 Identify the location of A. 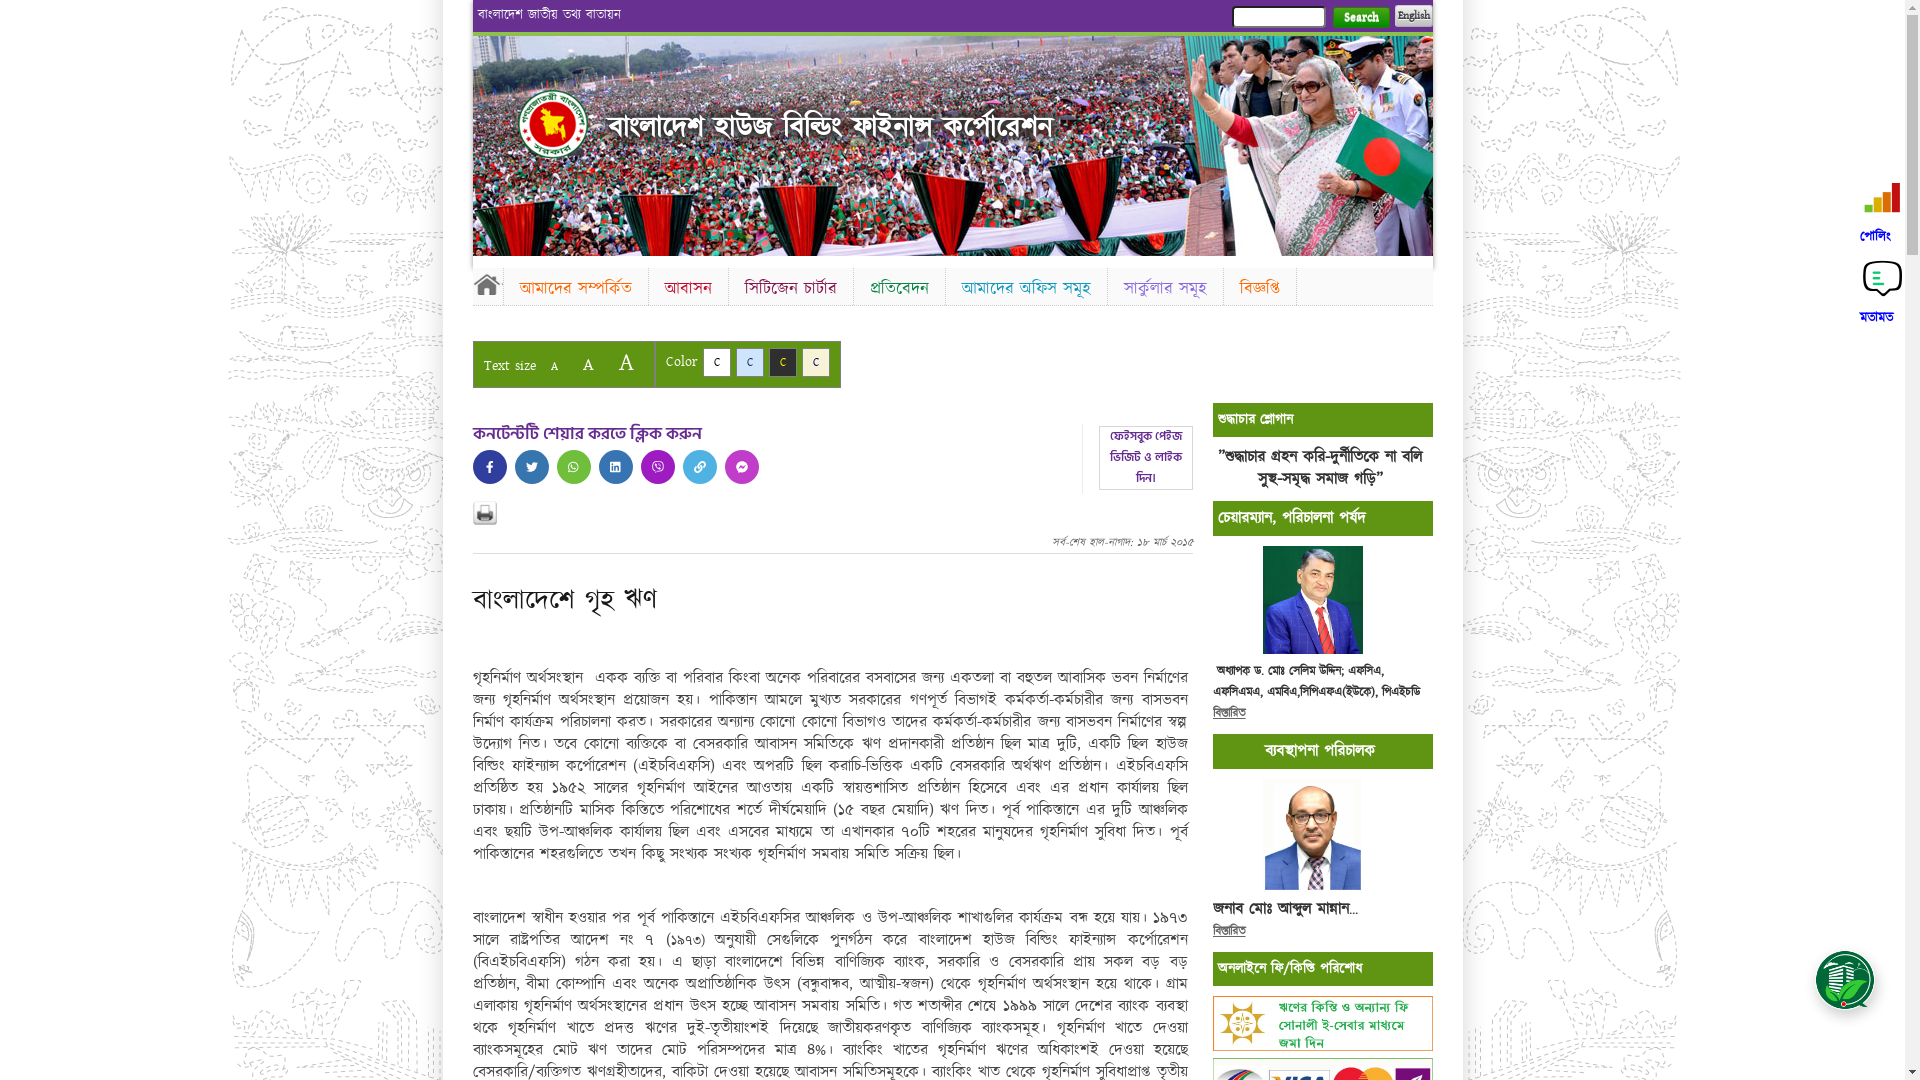
(588, 364).